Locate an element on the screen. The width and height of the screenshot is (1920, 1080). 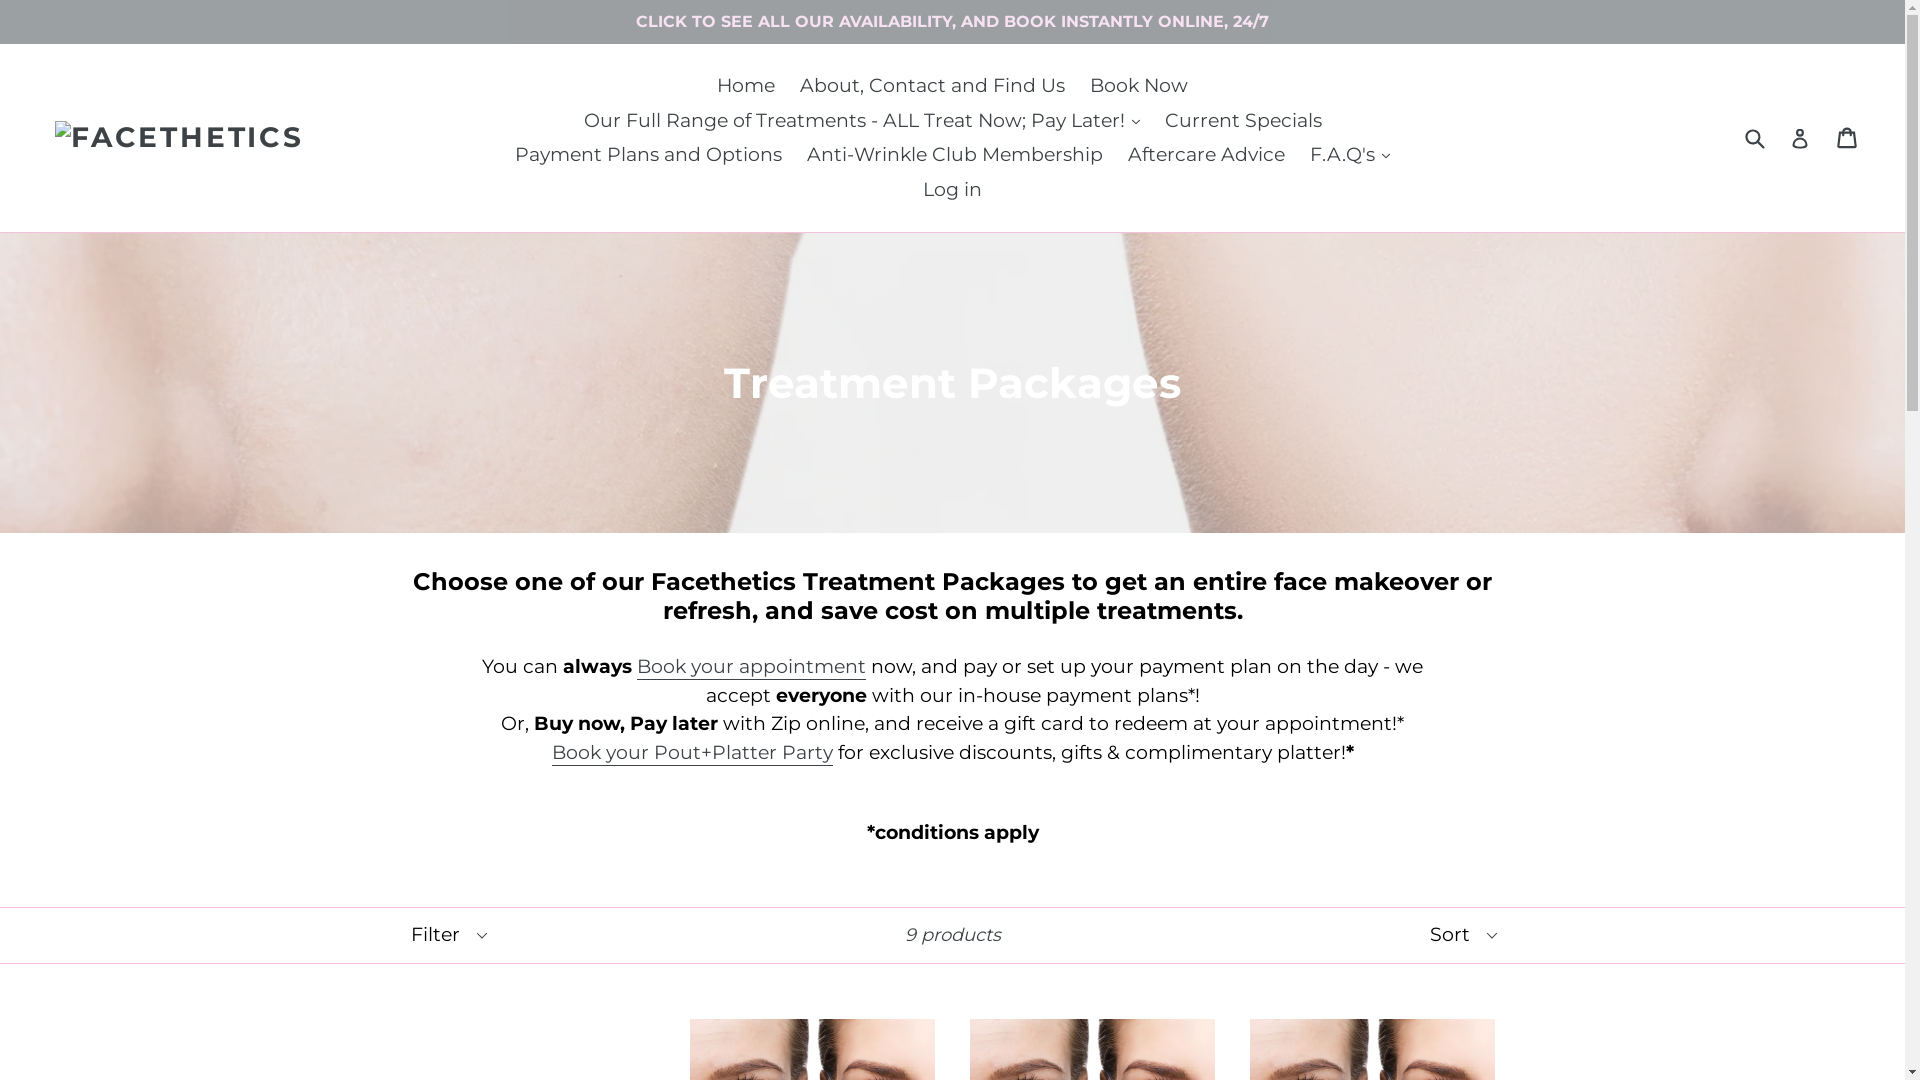
Submit is located at coordinates (1754, 138).